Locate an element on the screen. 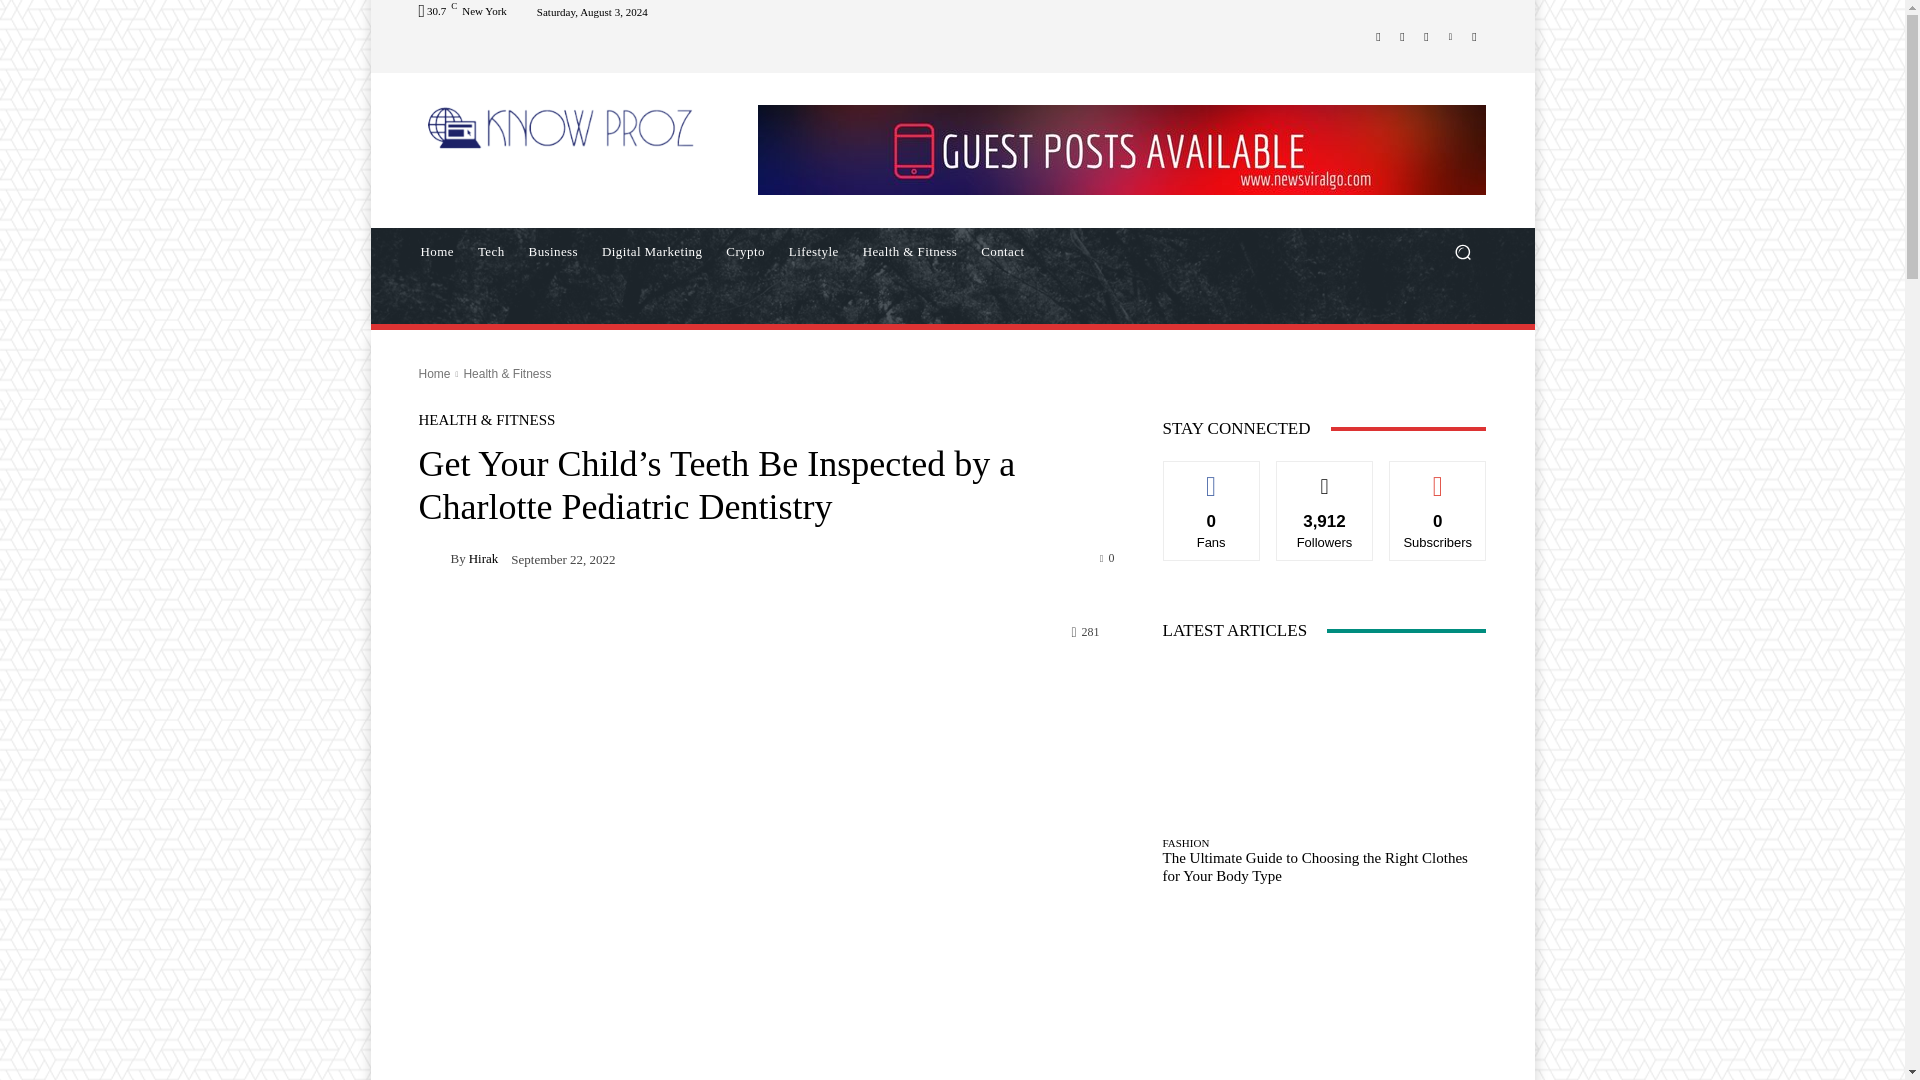 This screenshot has height=1080, width=1920. Digital Marketing is located at coordinates (652, 252).